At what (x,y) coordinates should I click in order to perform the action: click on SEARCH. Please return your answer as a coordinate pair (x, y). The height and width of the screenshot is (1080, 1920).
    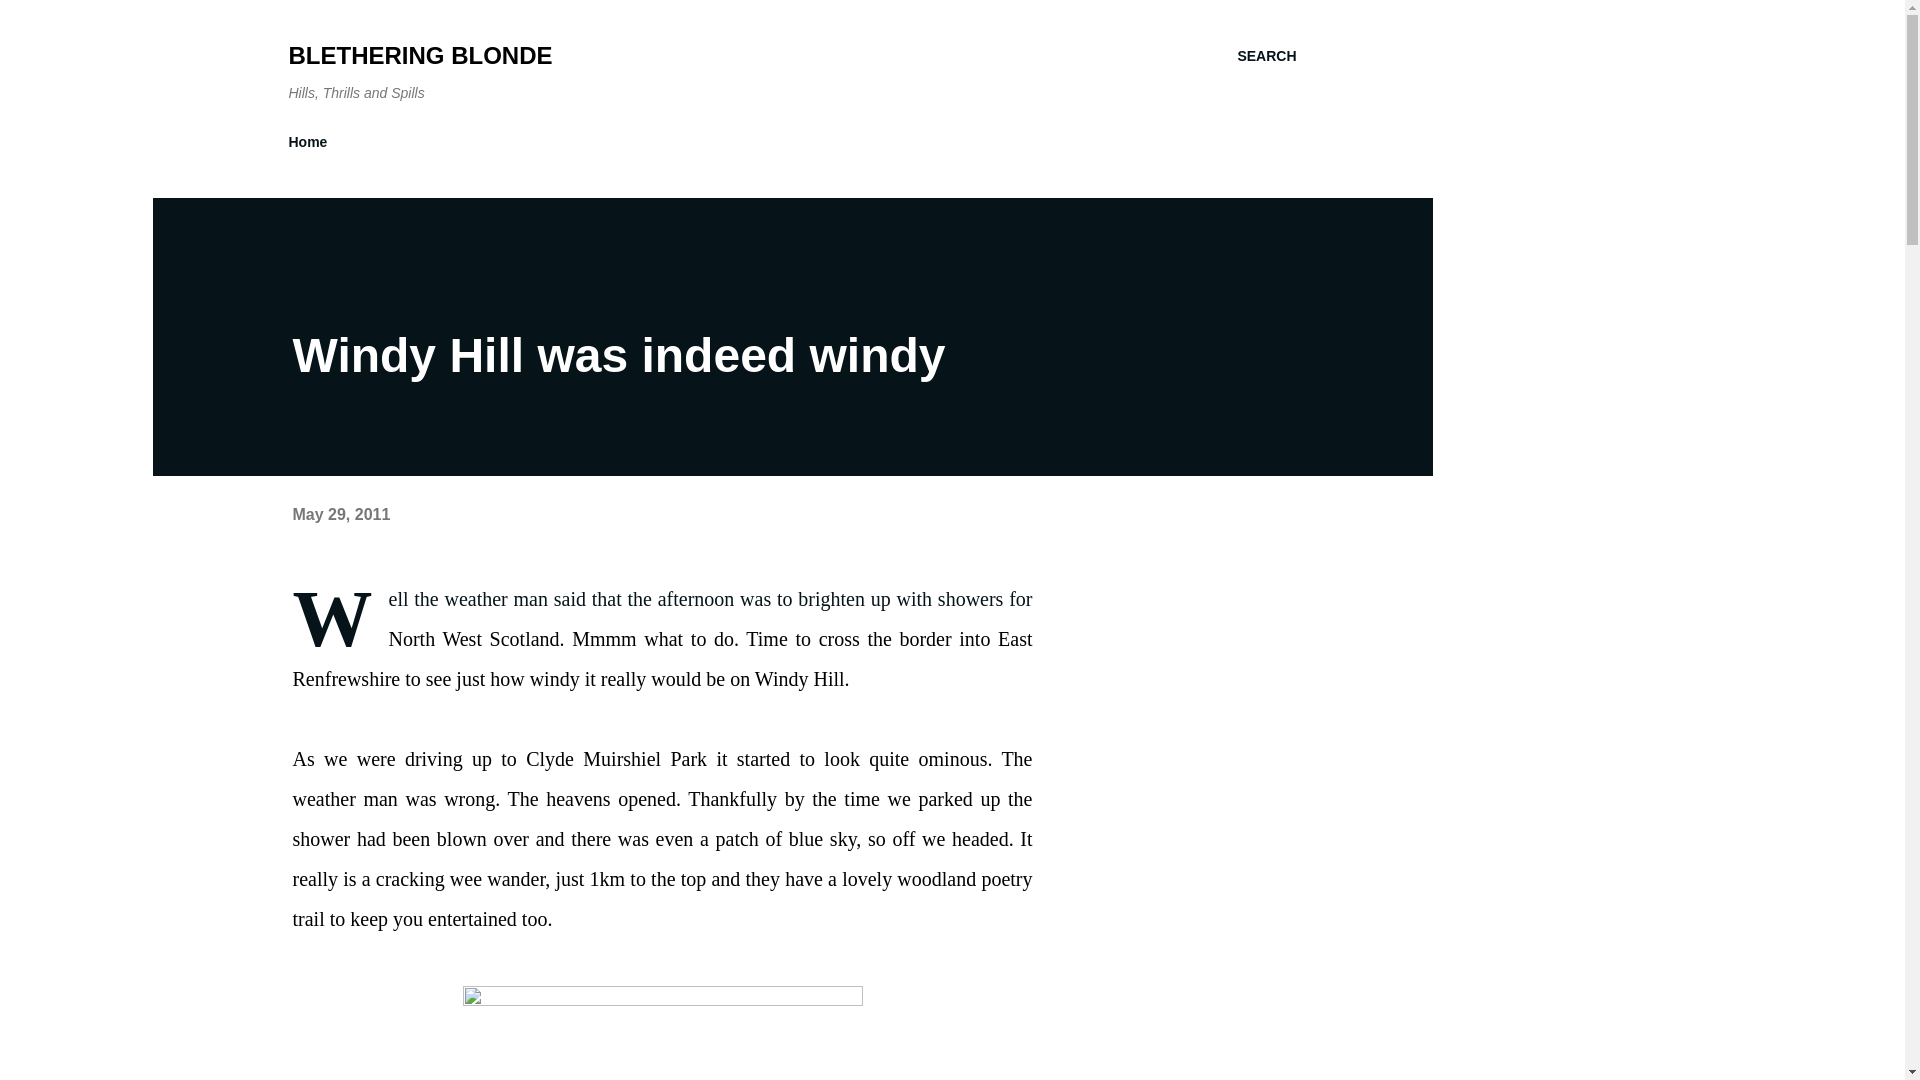
    Looking at the image, I should click on (1266, 56).